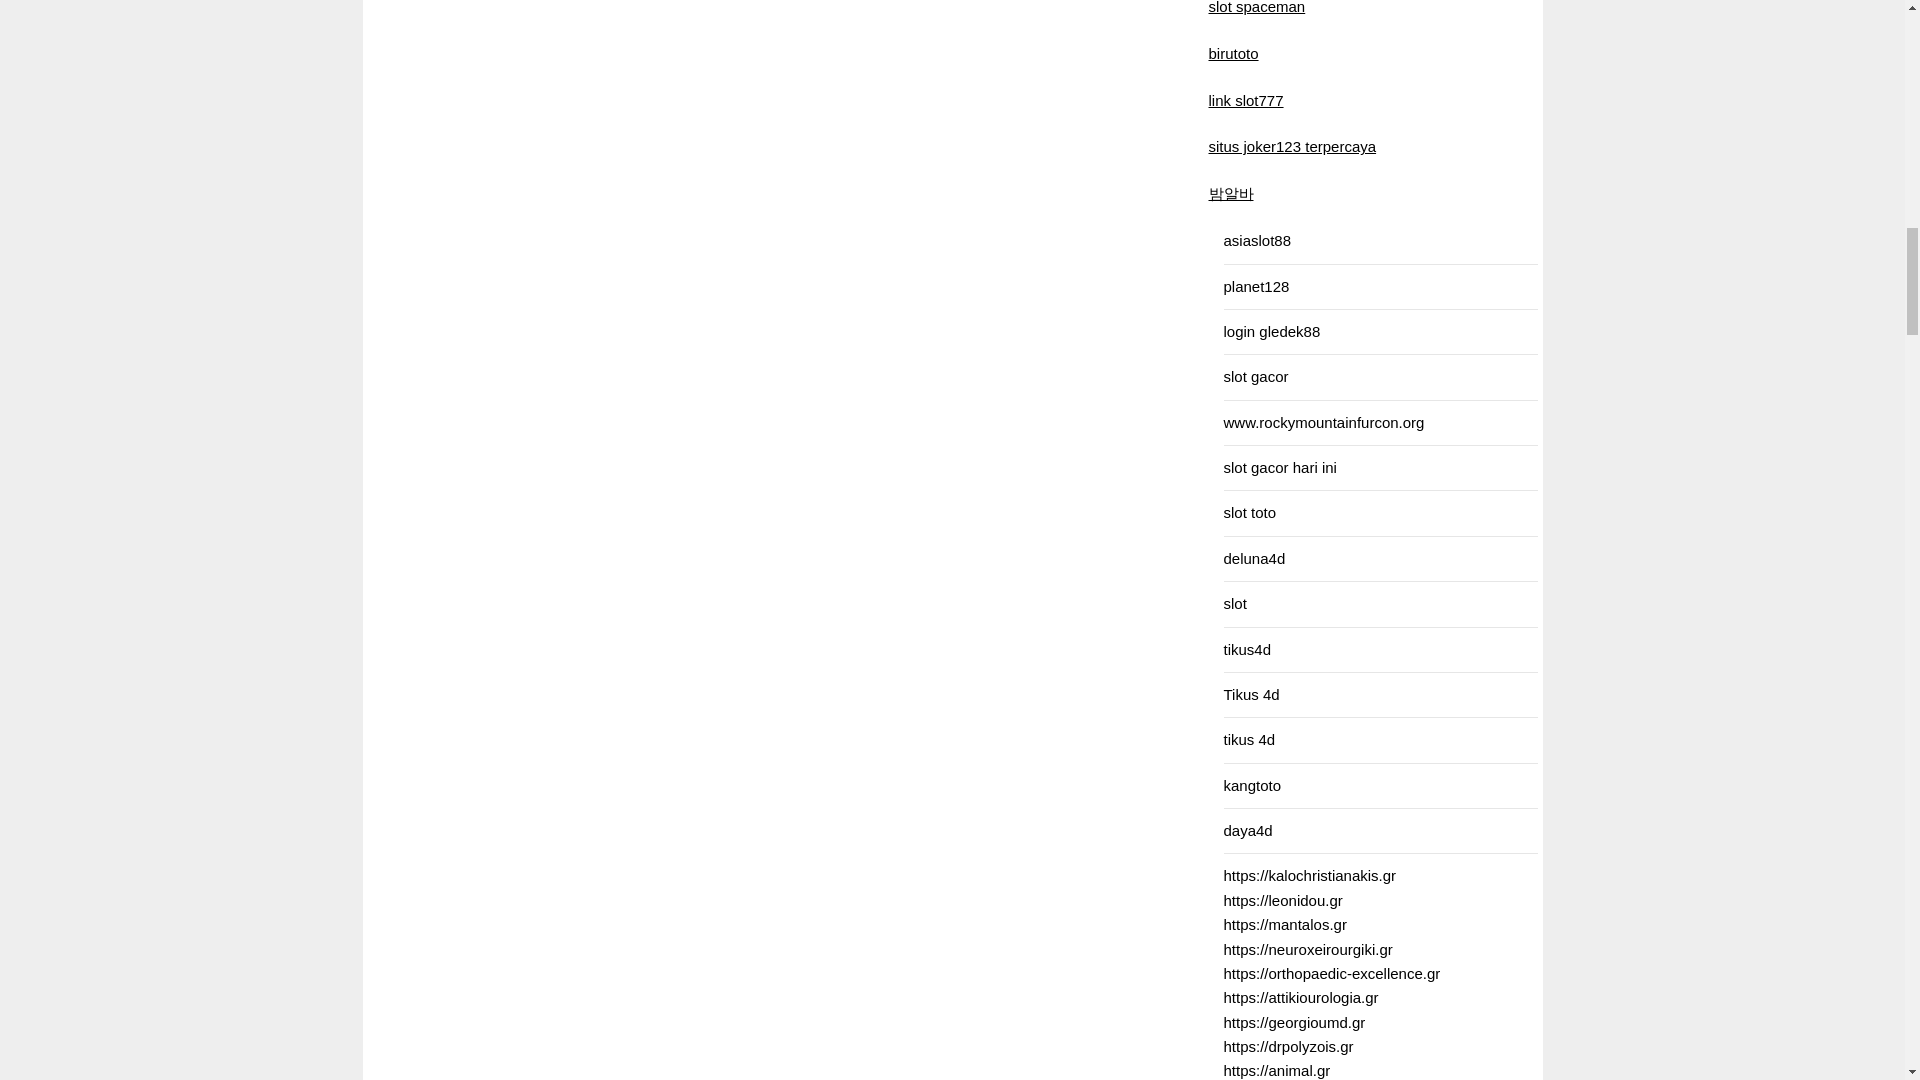 The width and height of the screenshot is (1920, 1080). Describe the element at coordinates (1324, 422) in the screenshot. I see `www.rockymountainfurcon.org` at that location.